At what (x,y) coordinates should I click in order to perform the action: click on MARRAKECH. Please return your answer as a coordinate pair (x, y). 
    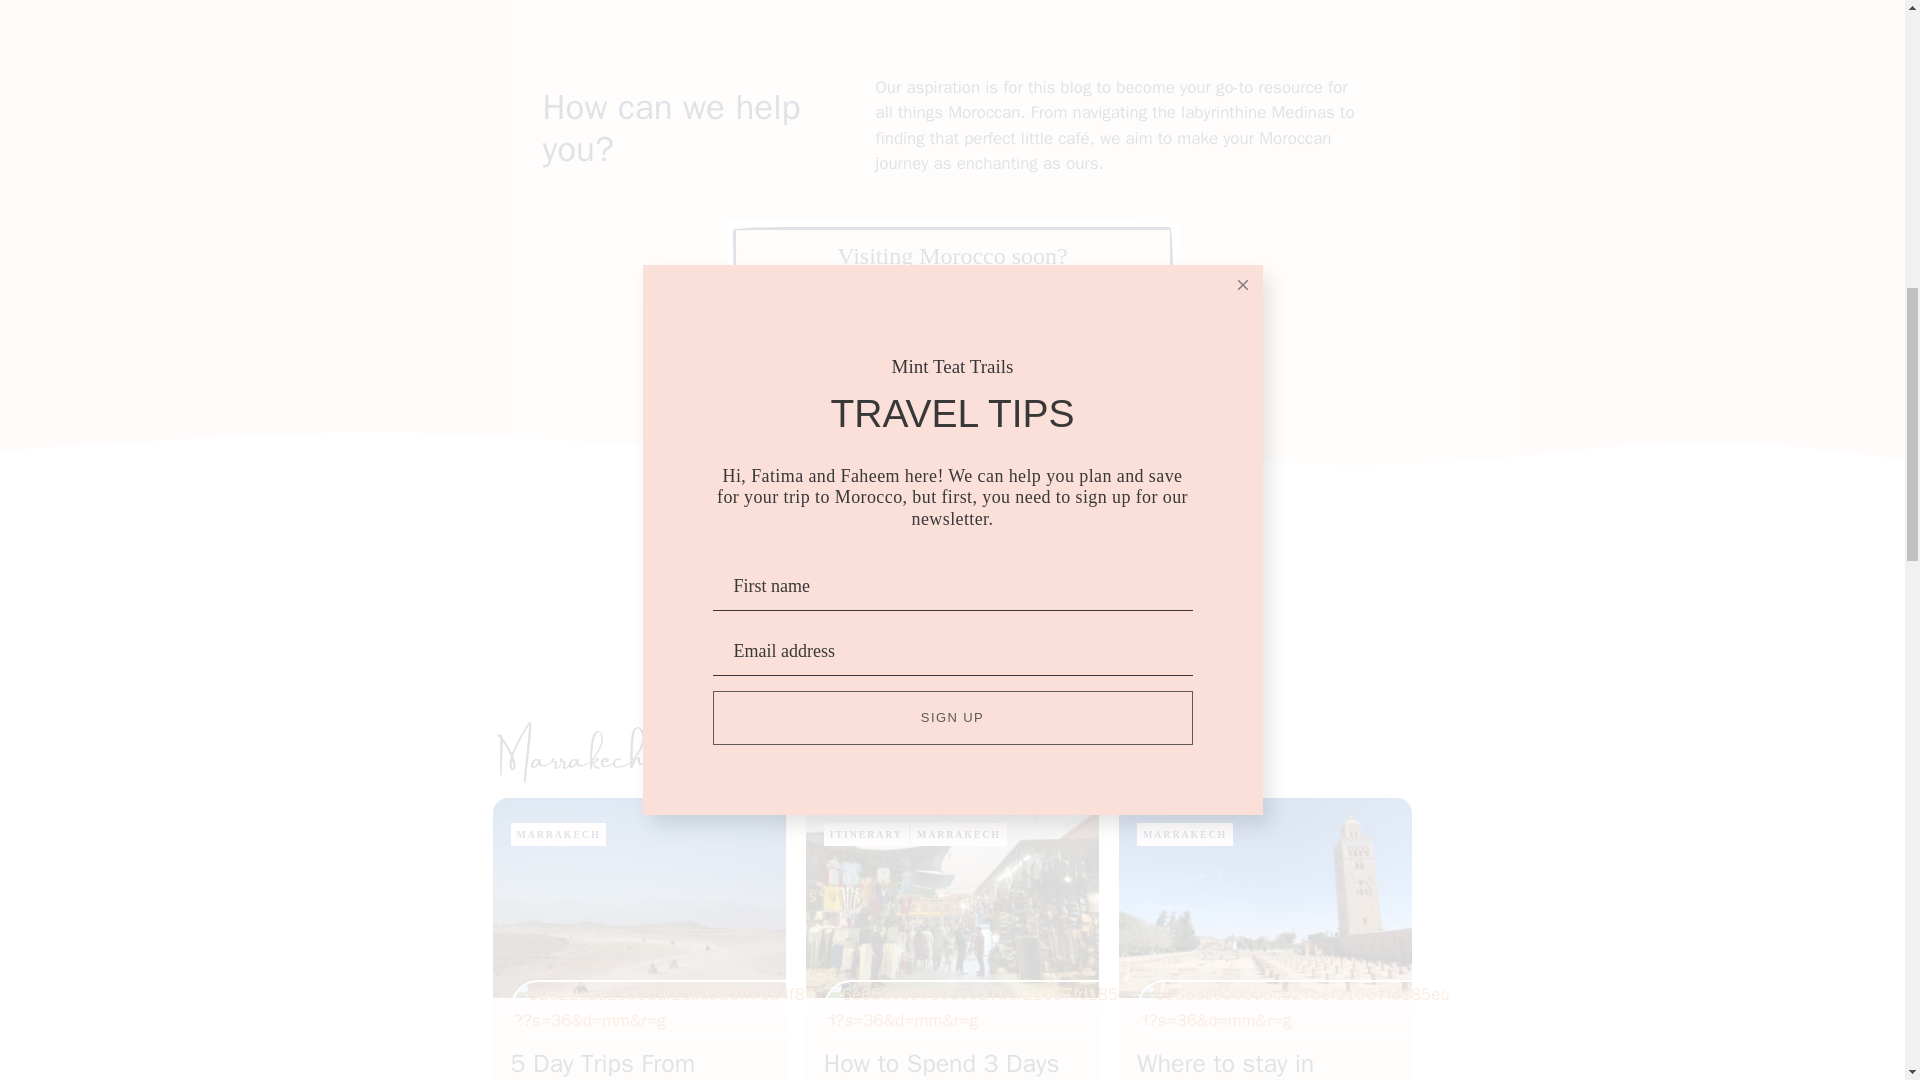
    Looking at the image, I should click on (1184, 834).